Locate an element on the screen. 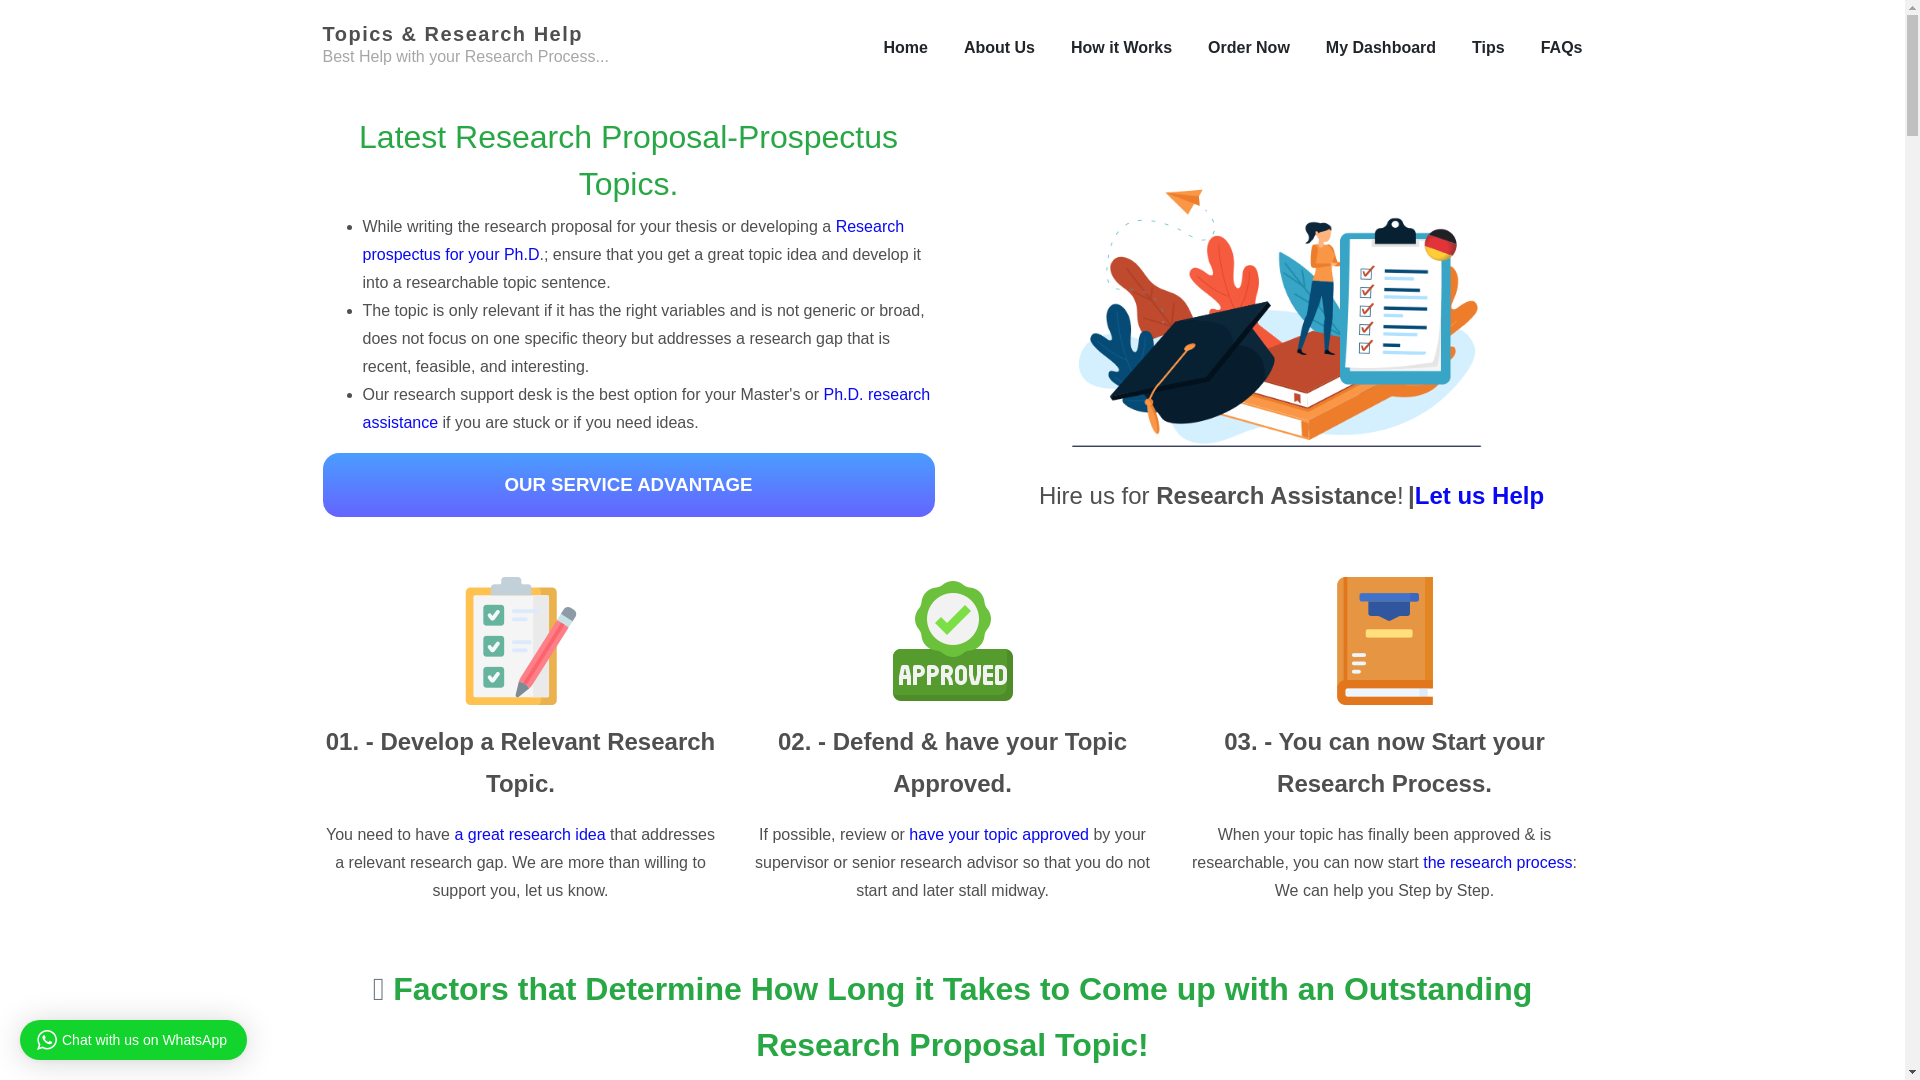 The image size is (1920, 1080). Ph.D. research assistance is located at coordinates (646, 408).